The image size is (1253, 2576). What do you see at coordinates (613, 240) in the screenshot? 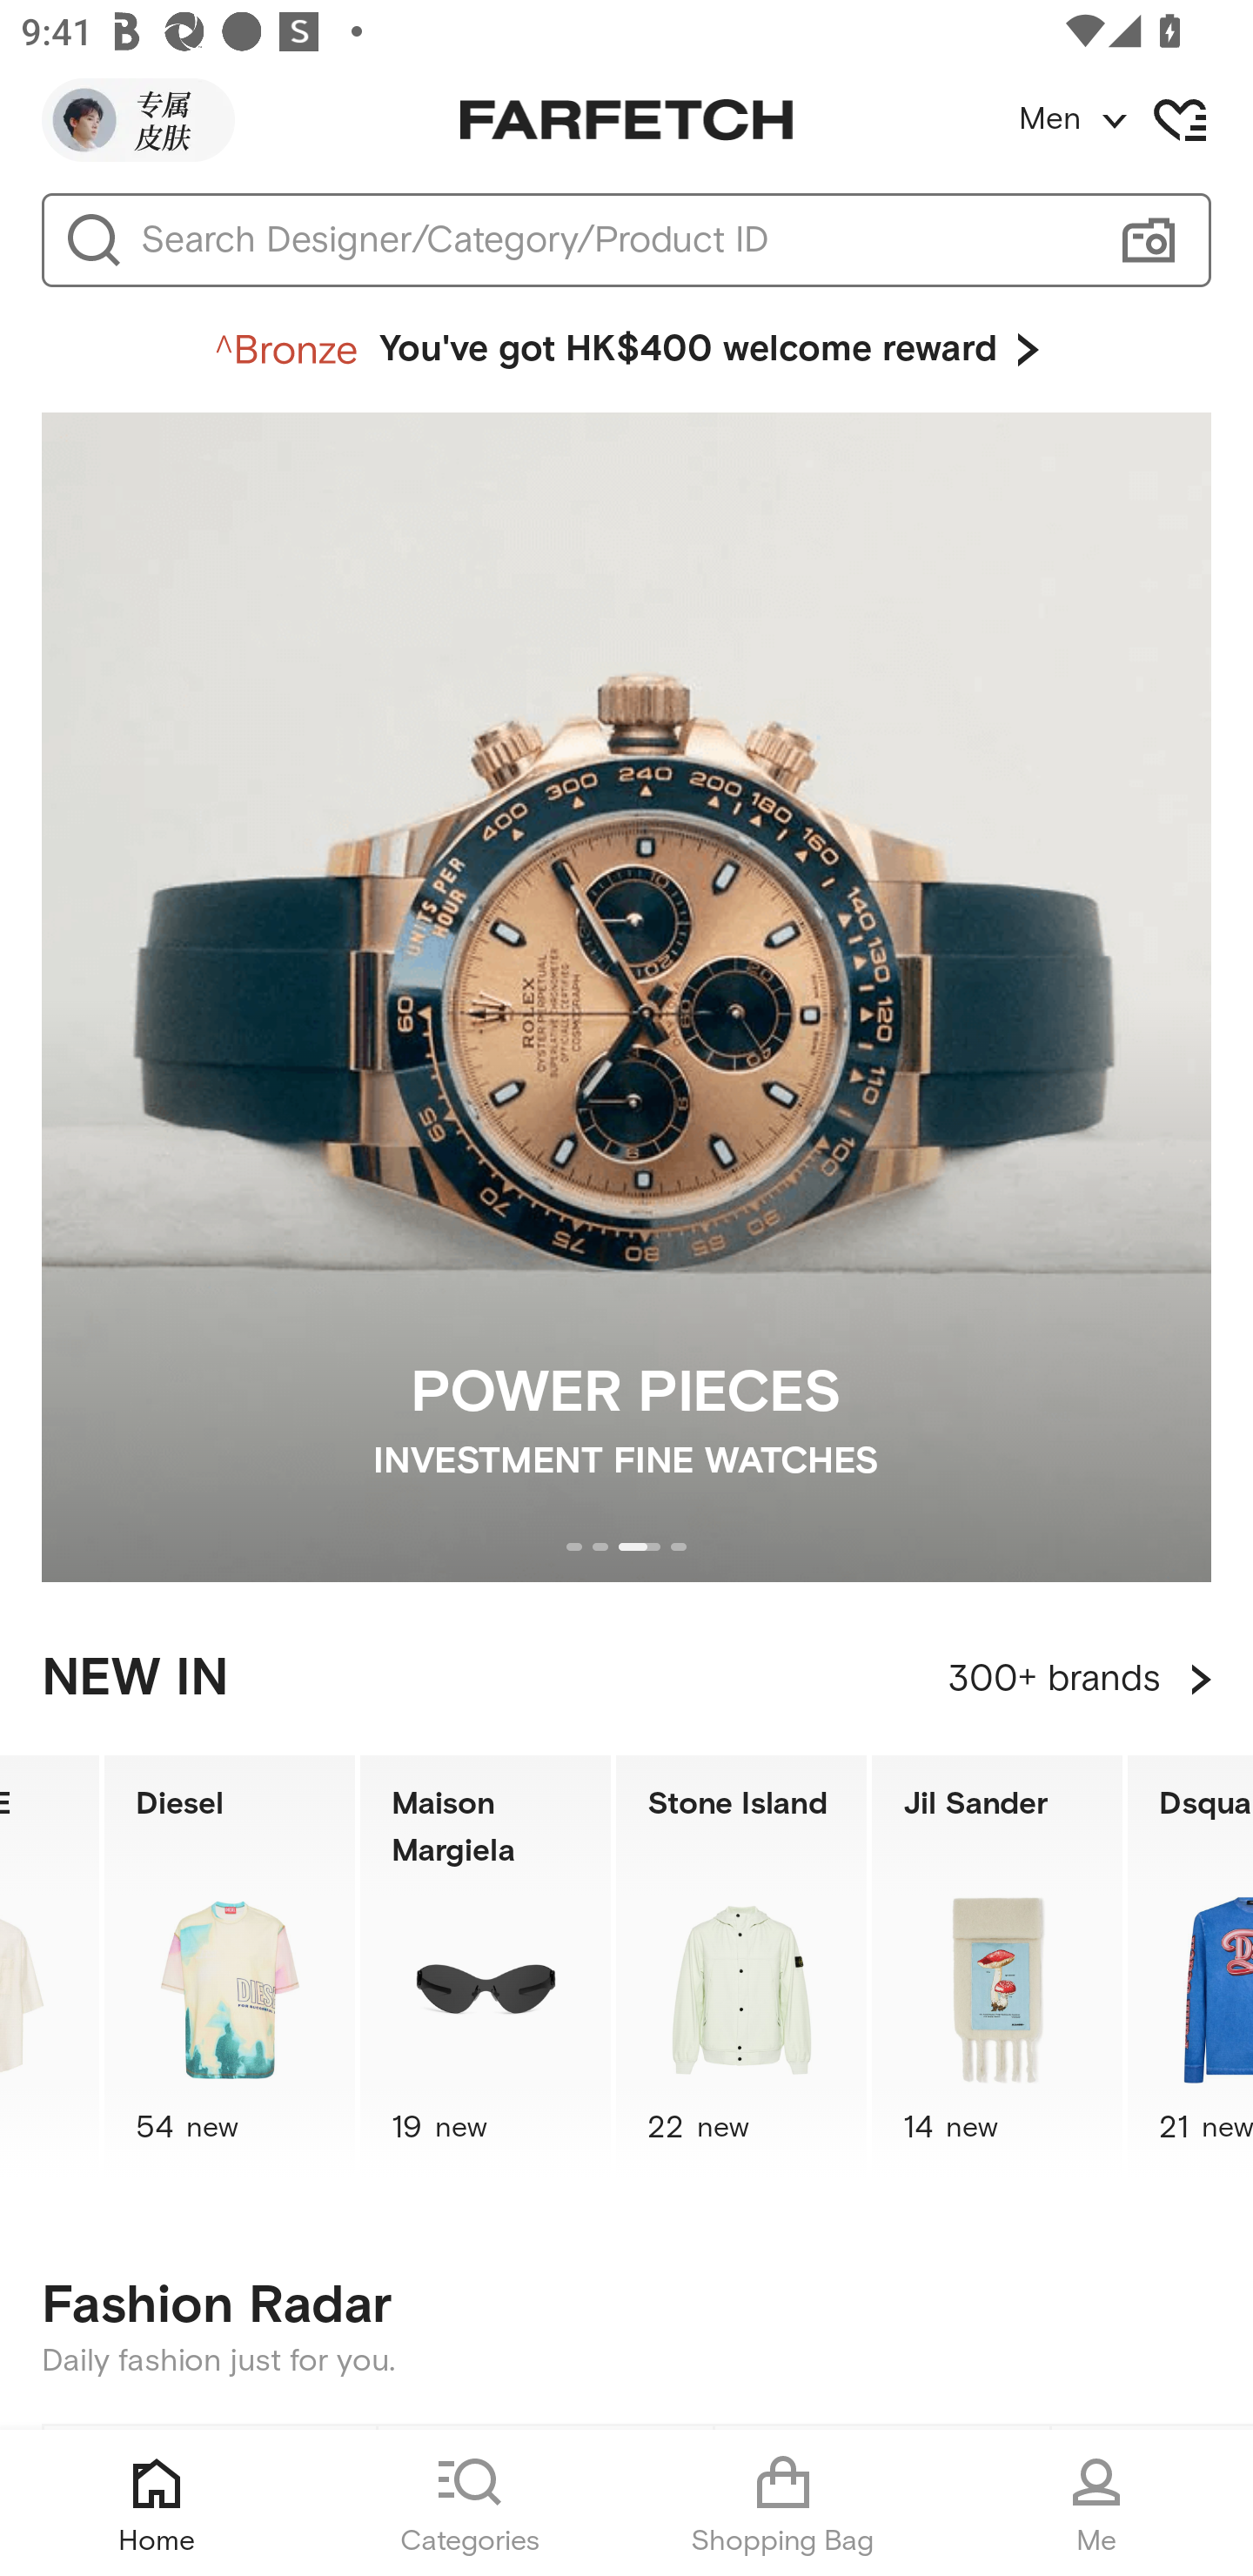
I see `Search Designer/Category/Product ID` at bounding box center [613, 240].